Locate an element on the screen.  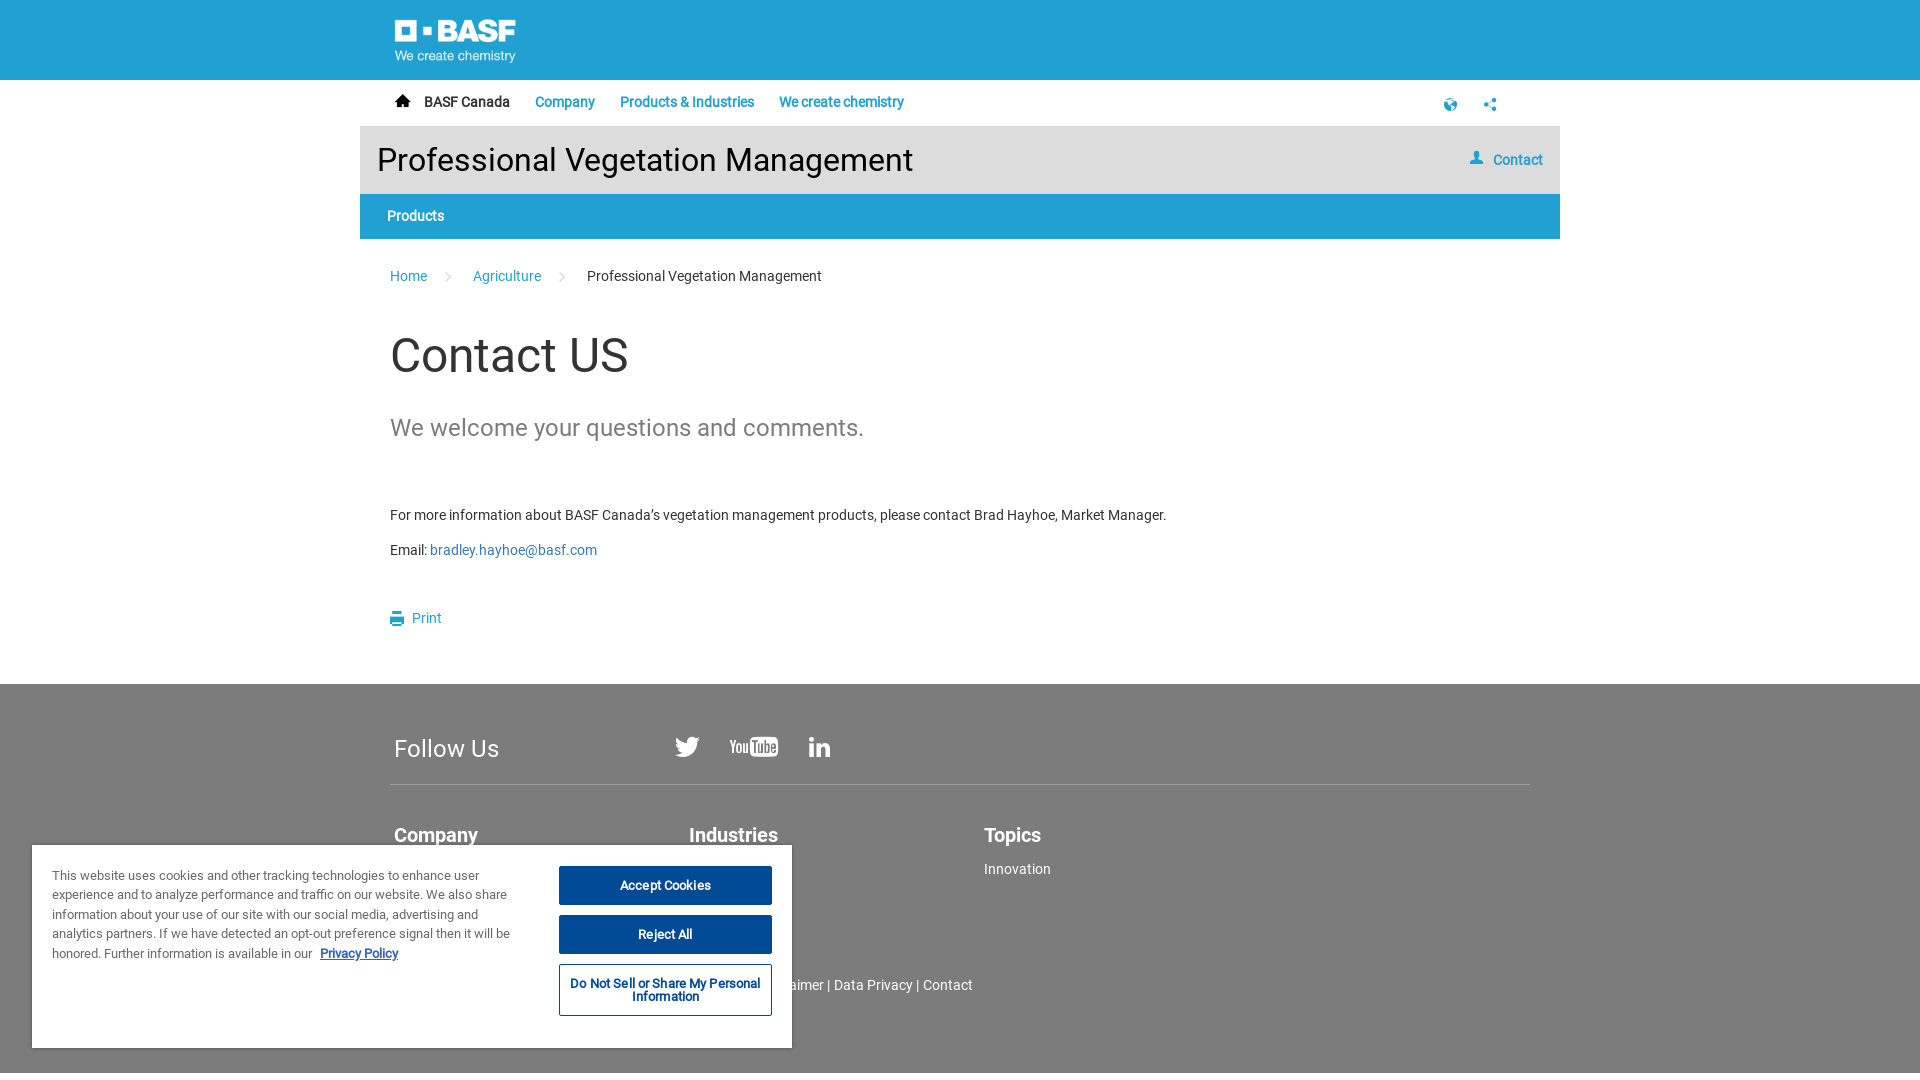
Data Privacy | is located at coordinates (876, 985).